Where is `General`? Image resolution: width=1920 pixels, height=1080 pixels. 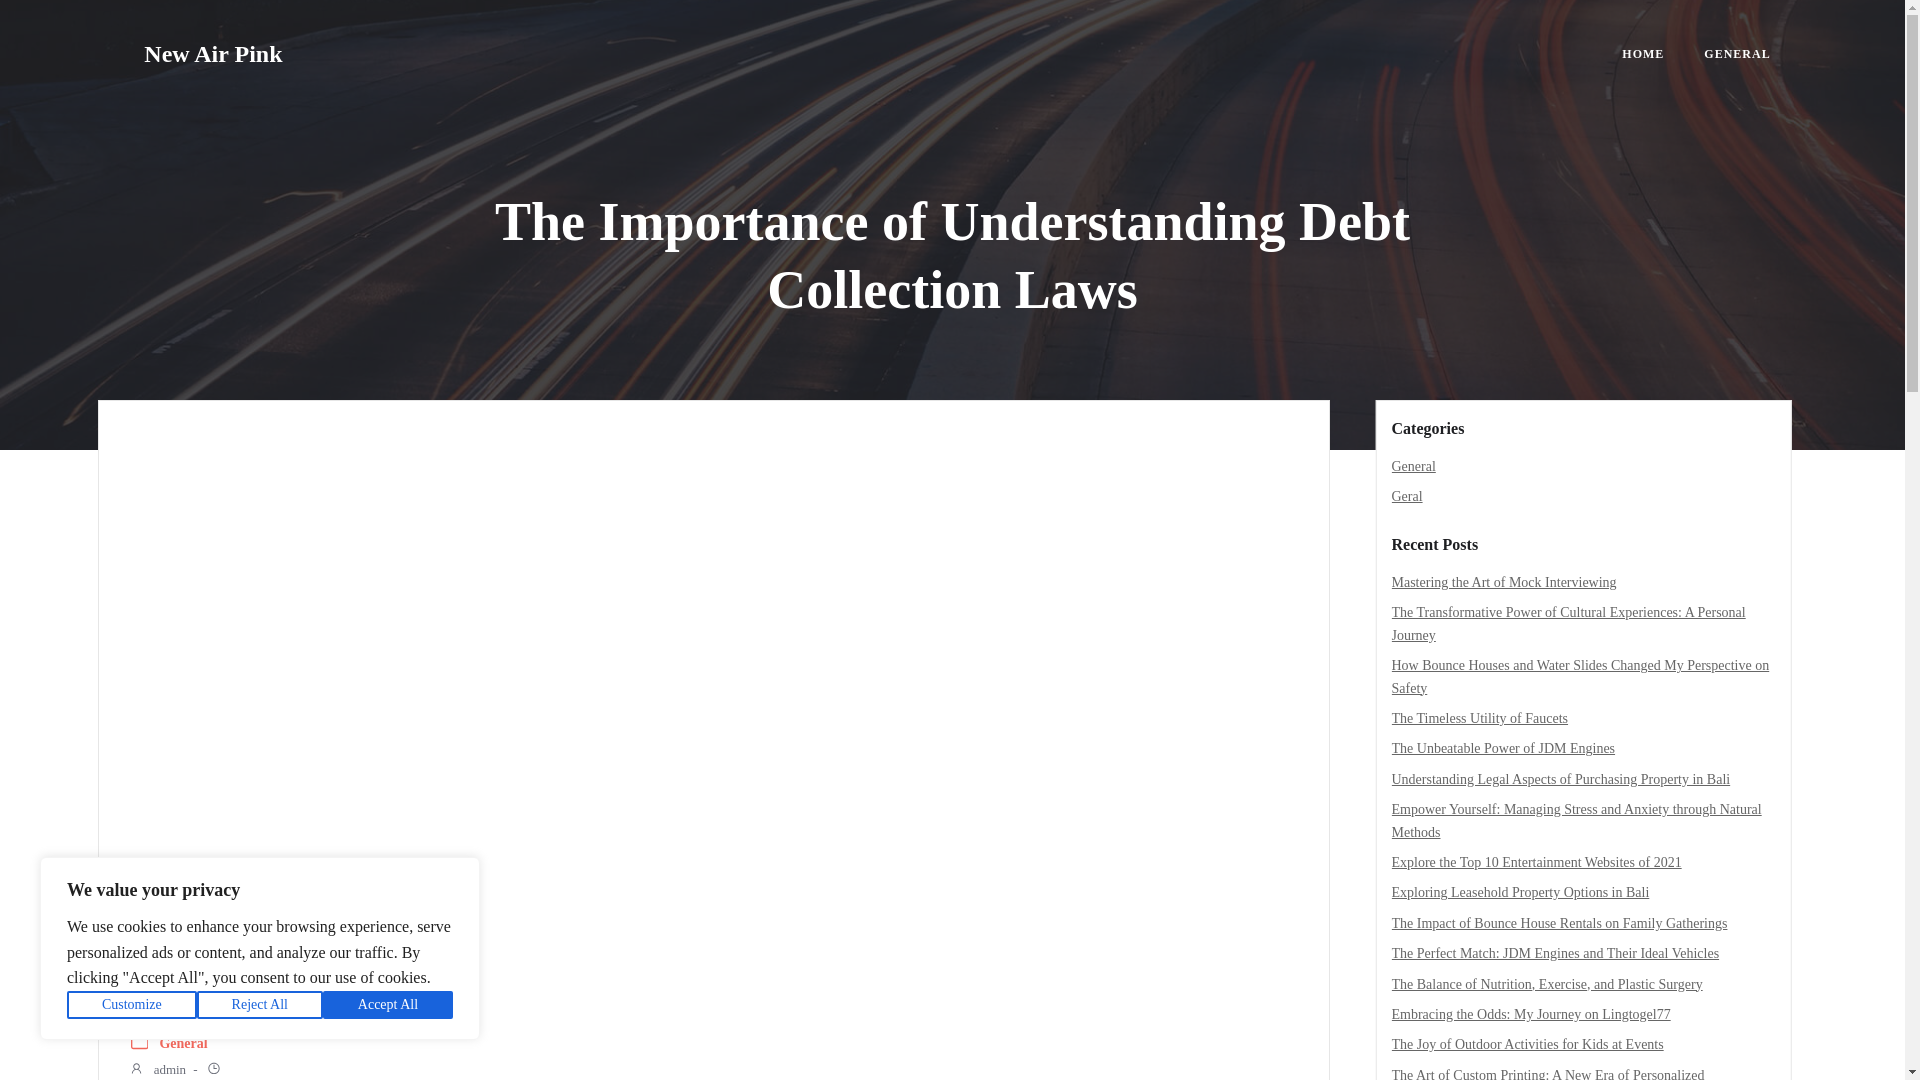 General is located at coordinates (183, 1044).